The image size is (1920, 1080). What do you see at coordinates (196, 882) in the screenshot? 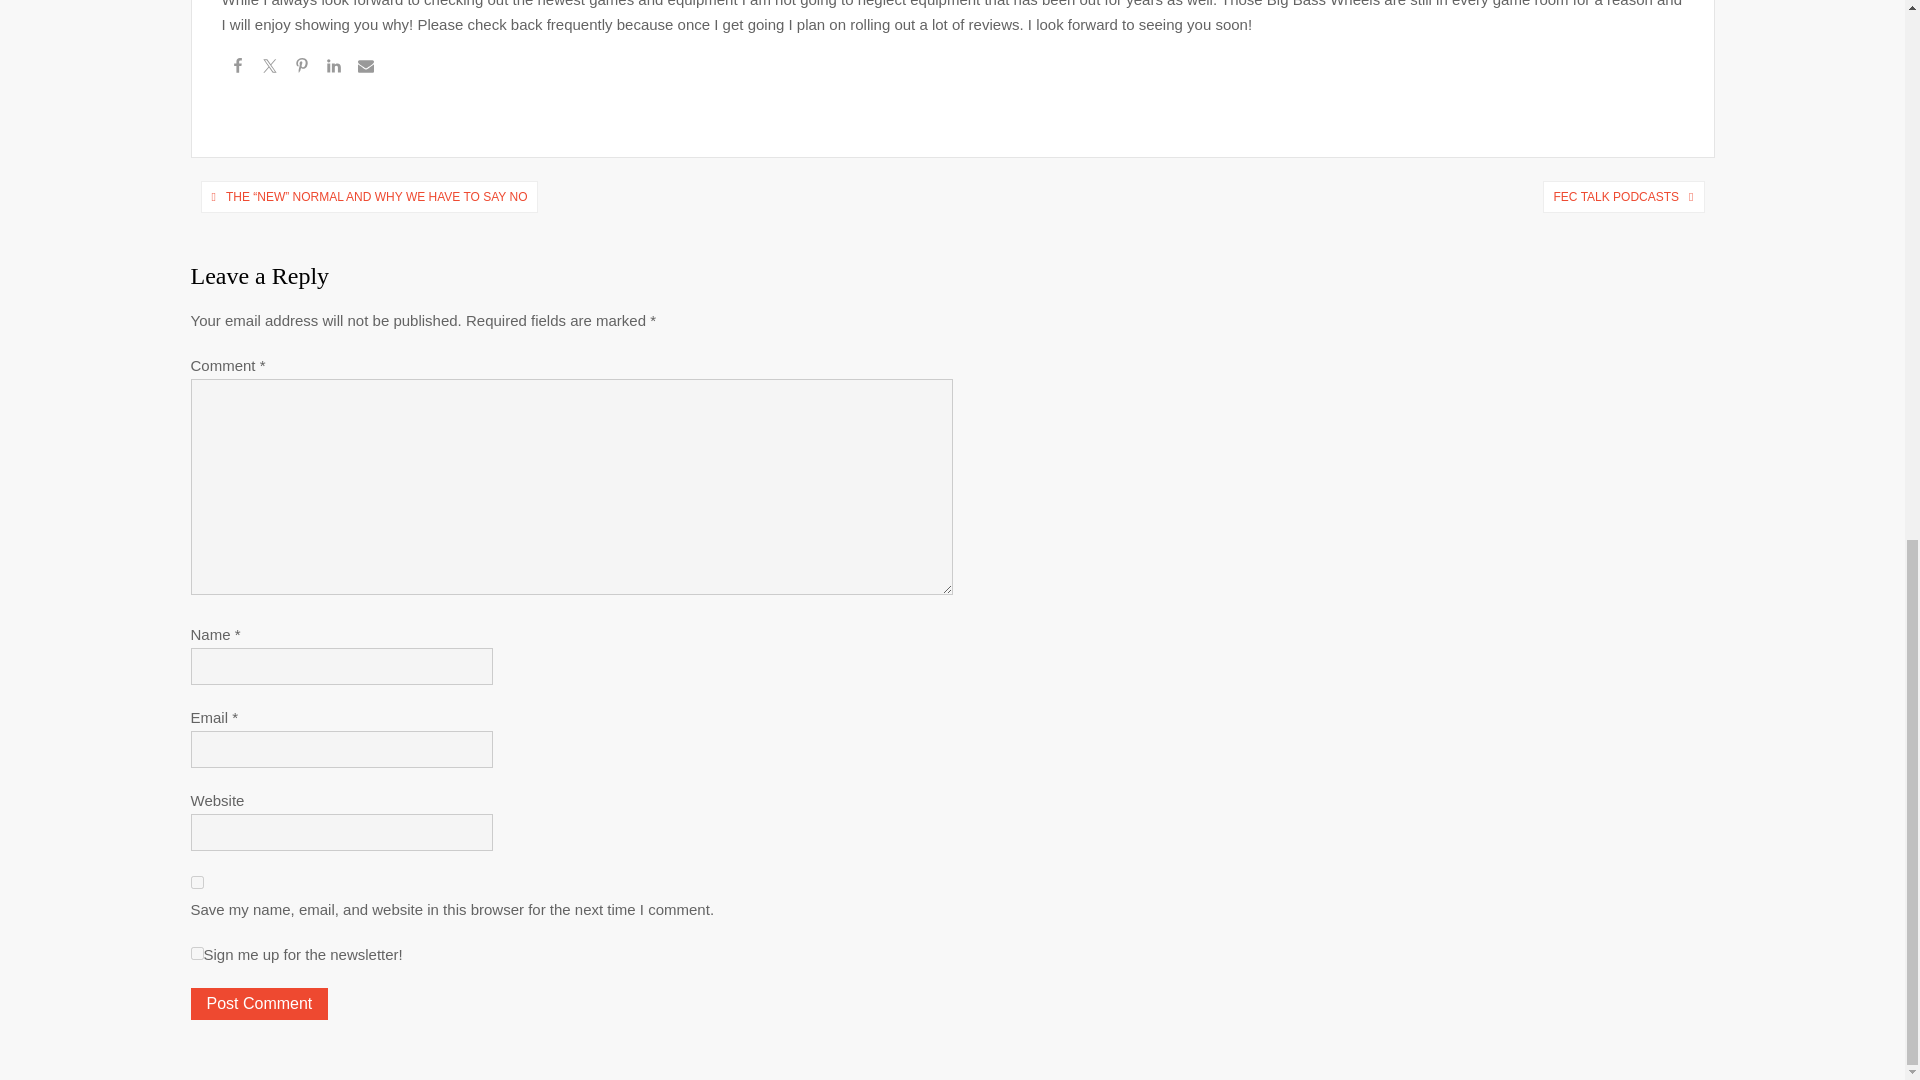
I see `yes` at bounding box center [196, 882].